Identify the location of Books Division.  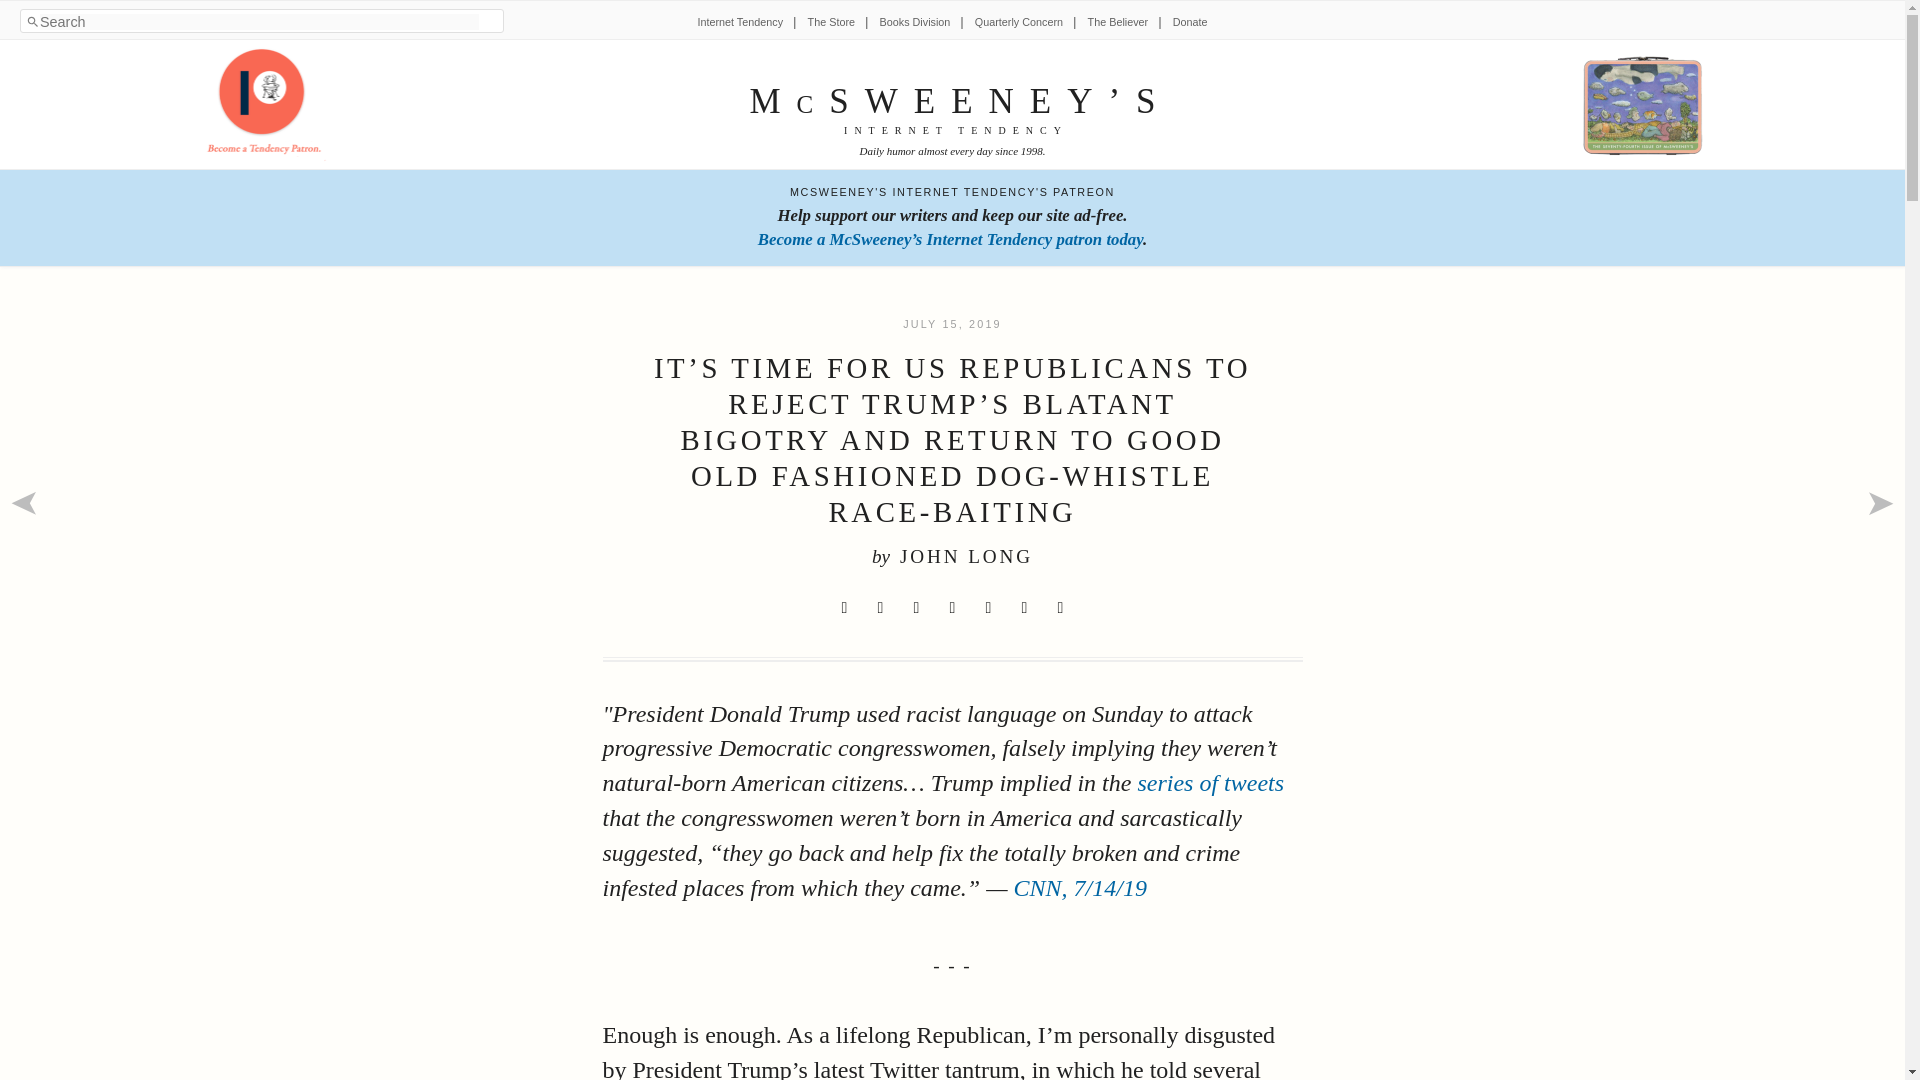
(914, 22).